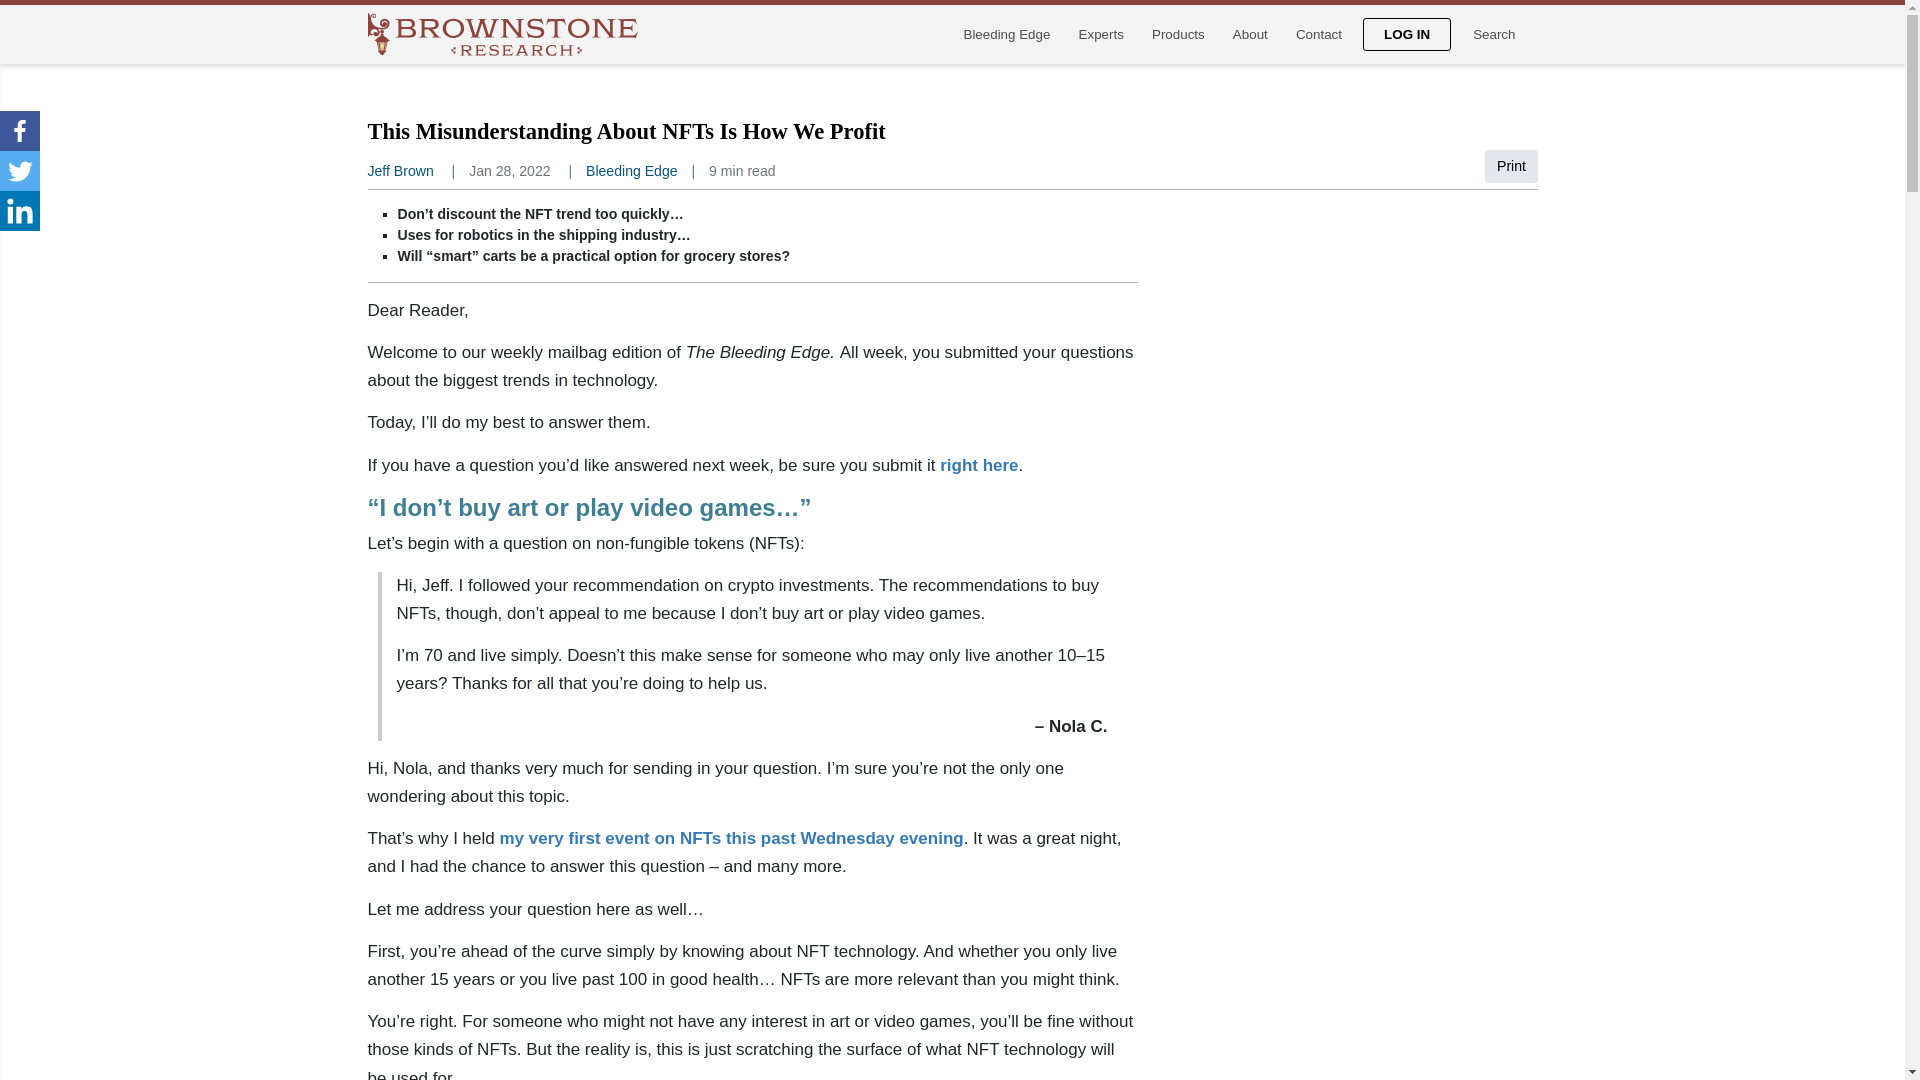  Describe the element at coordinates (1494, 34) in the screenshot. I see `Search` at that location.